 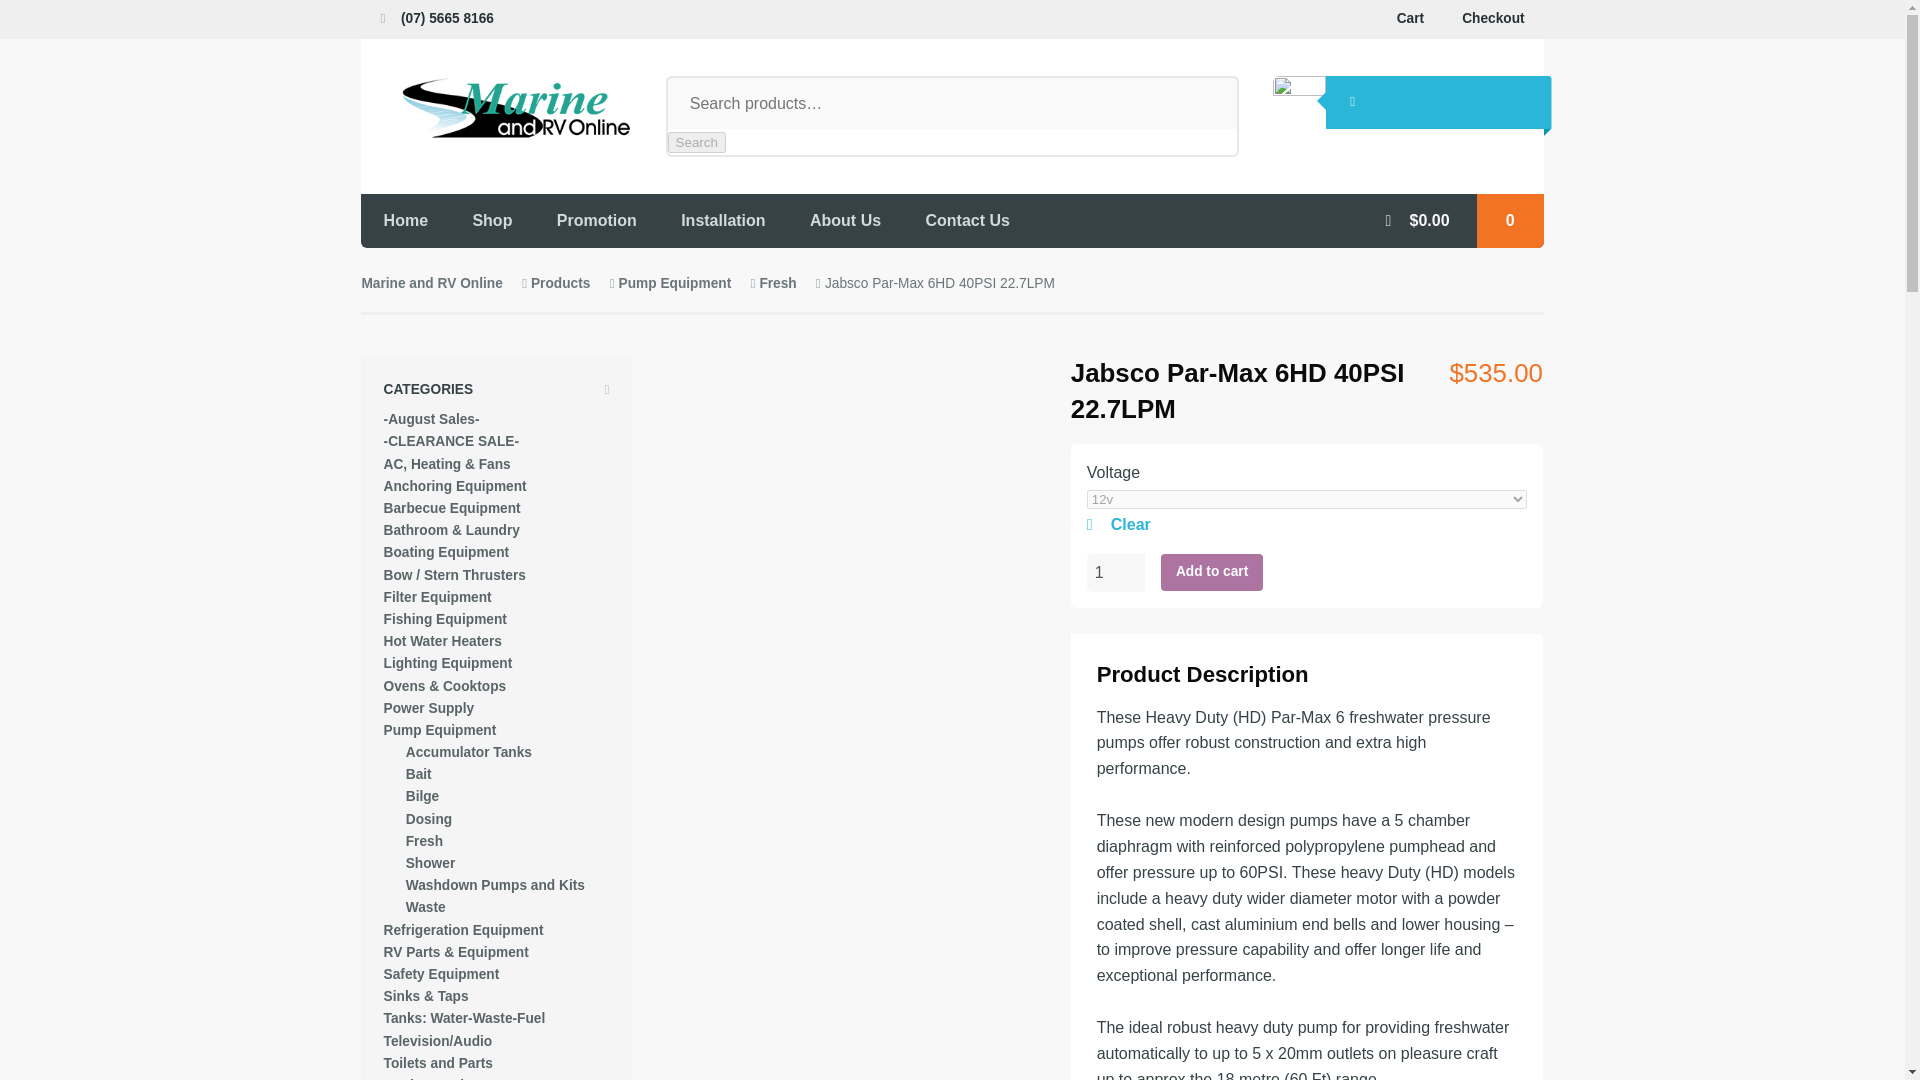 I want to click on Products, so click(x=560, y=283).